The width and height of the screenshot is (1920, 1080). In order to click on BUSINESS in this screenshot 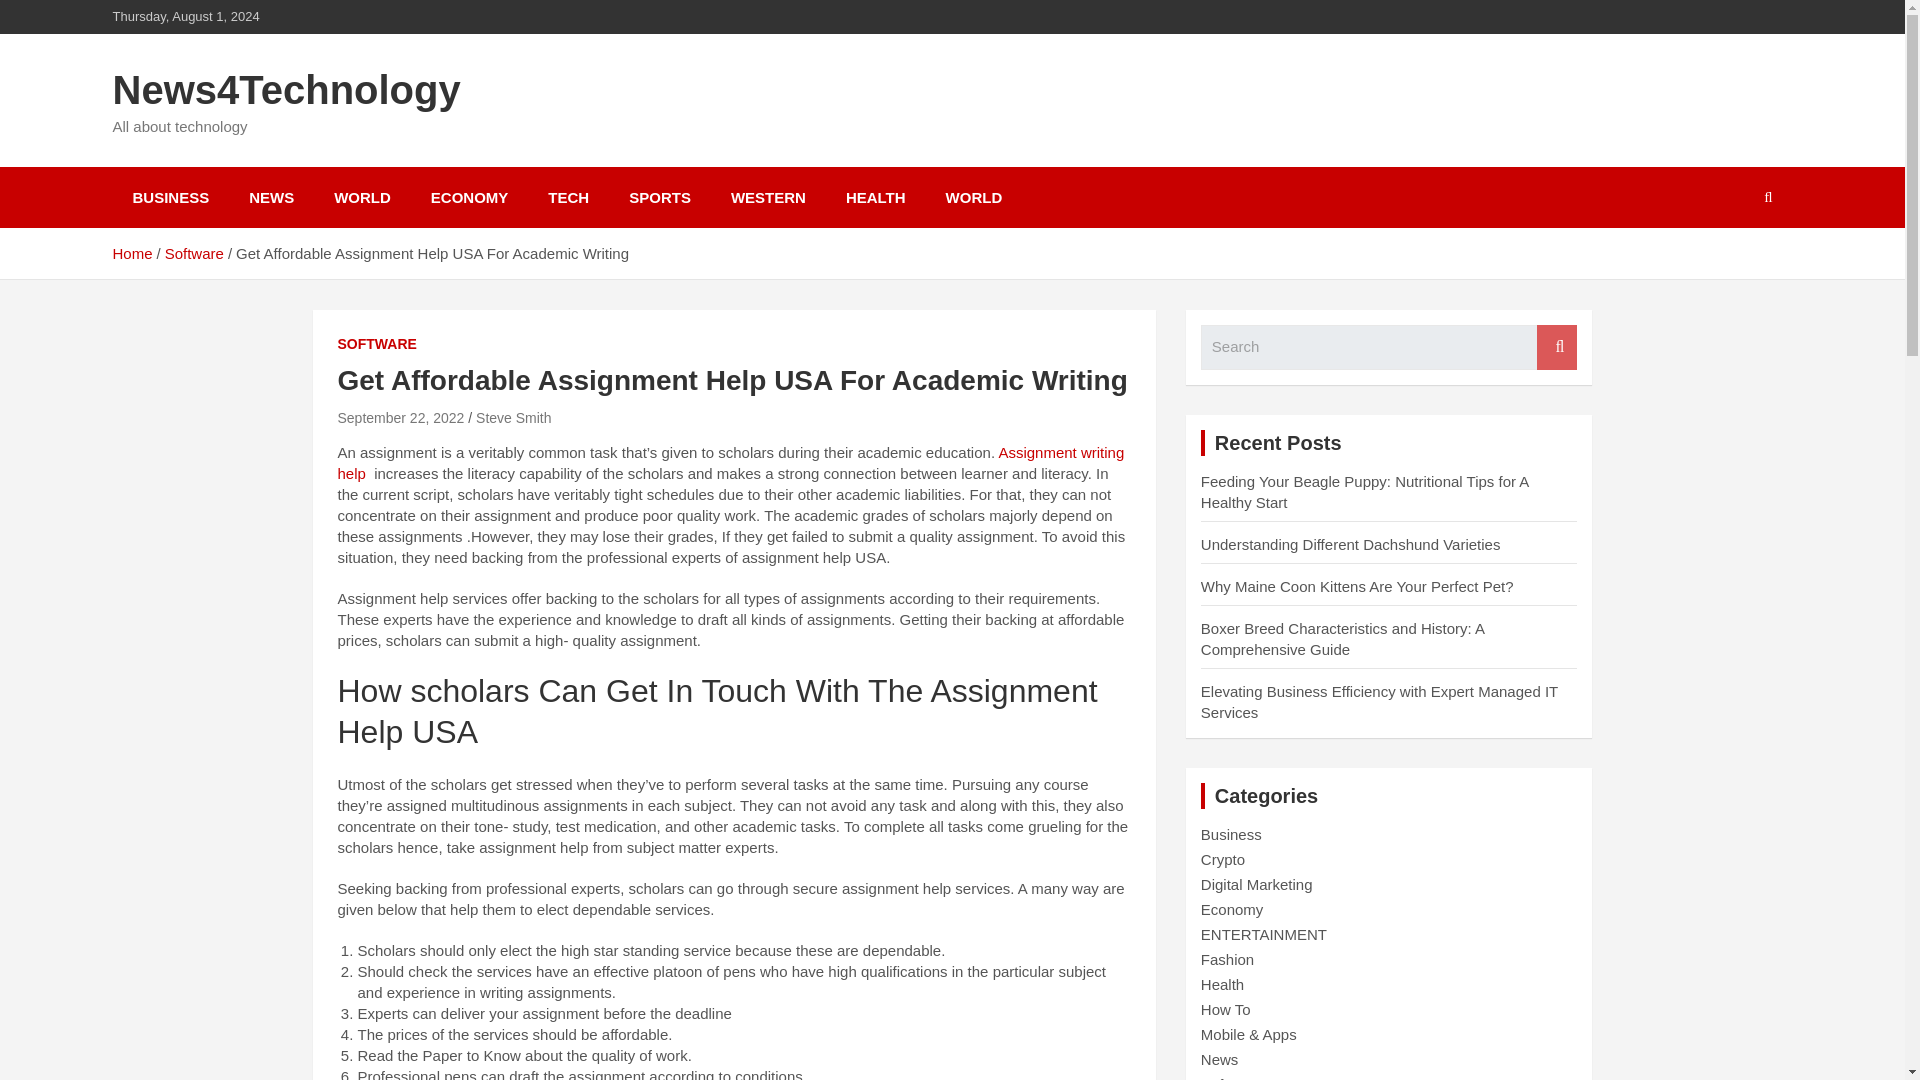, I will do `click(170, 197)`.